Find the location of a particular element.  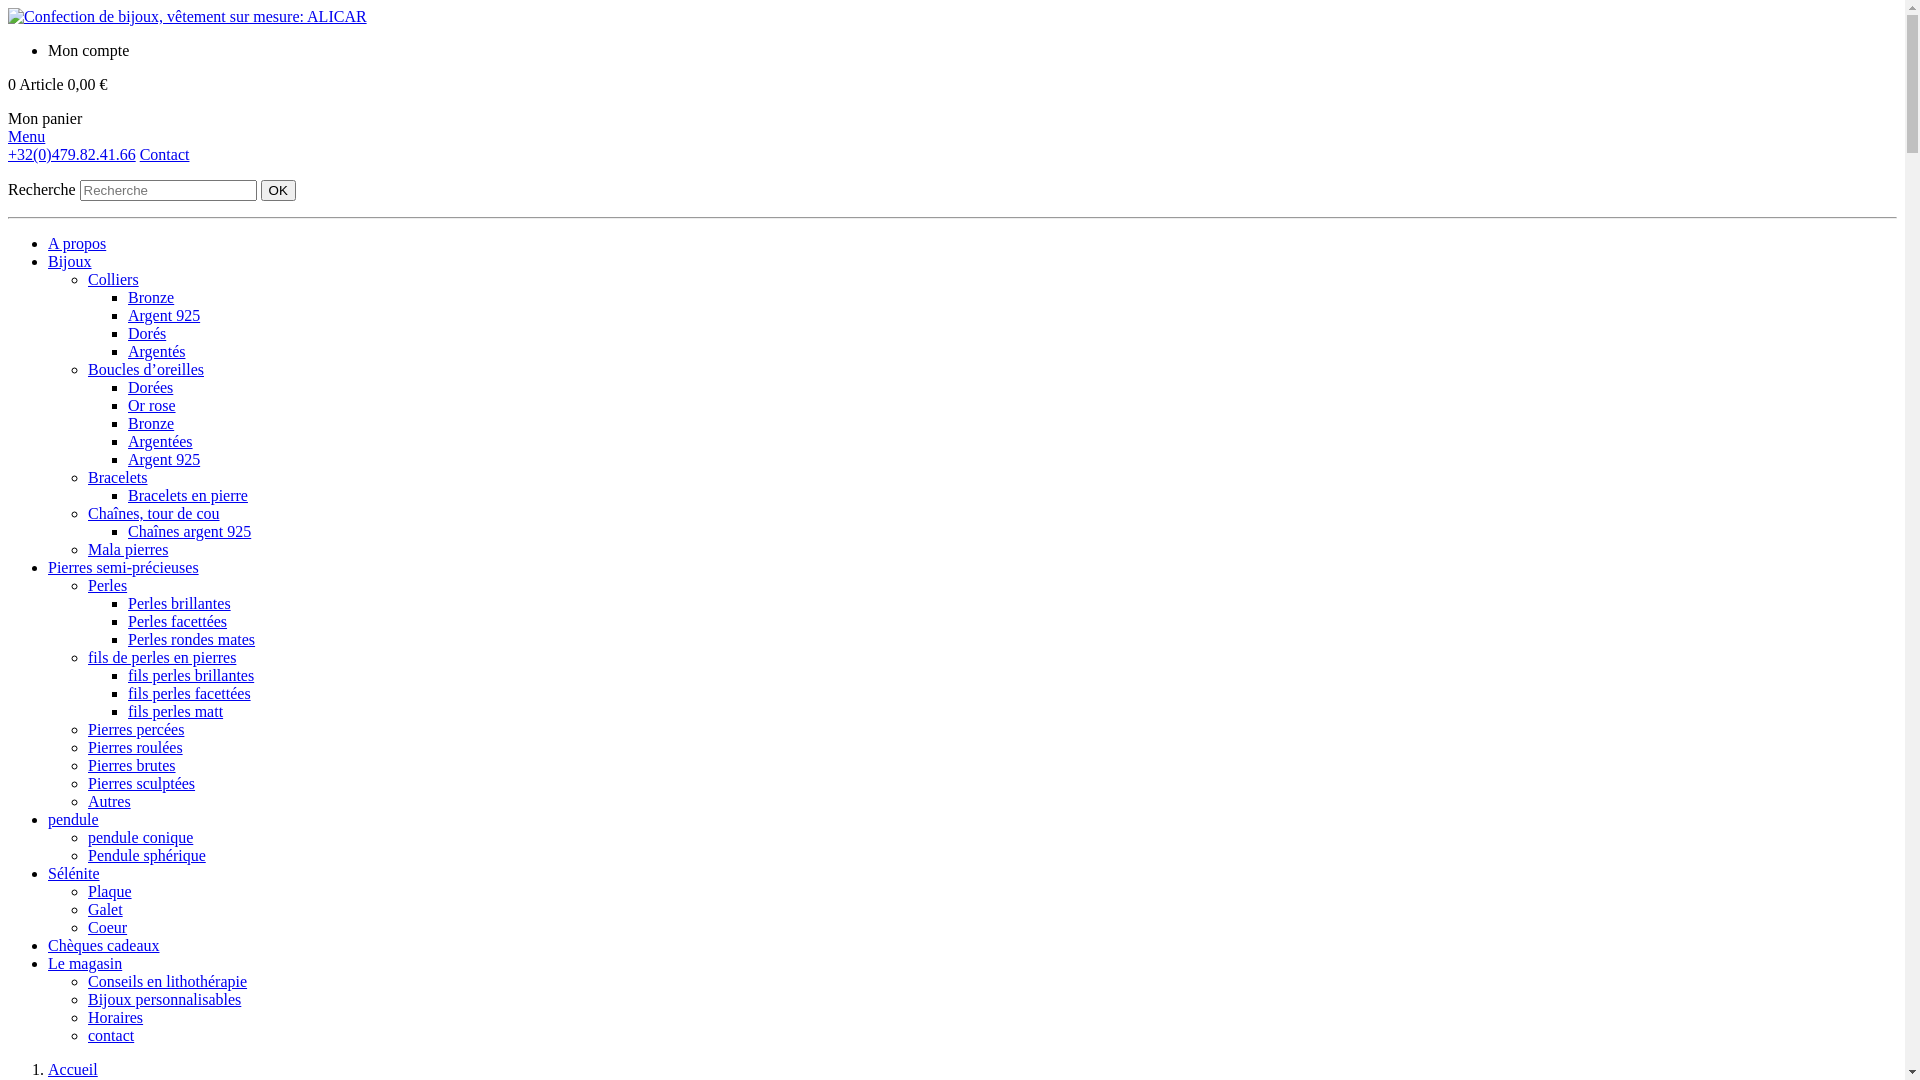

Perles brillantes is located at coordinates (180, 604).